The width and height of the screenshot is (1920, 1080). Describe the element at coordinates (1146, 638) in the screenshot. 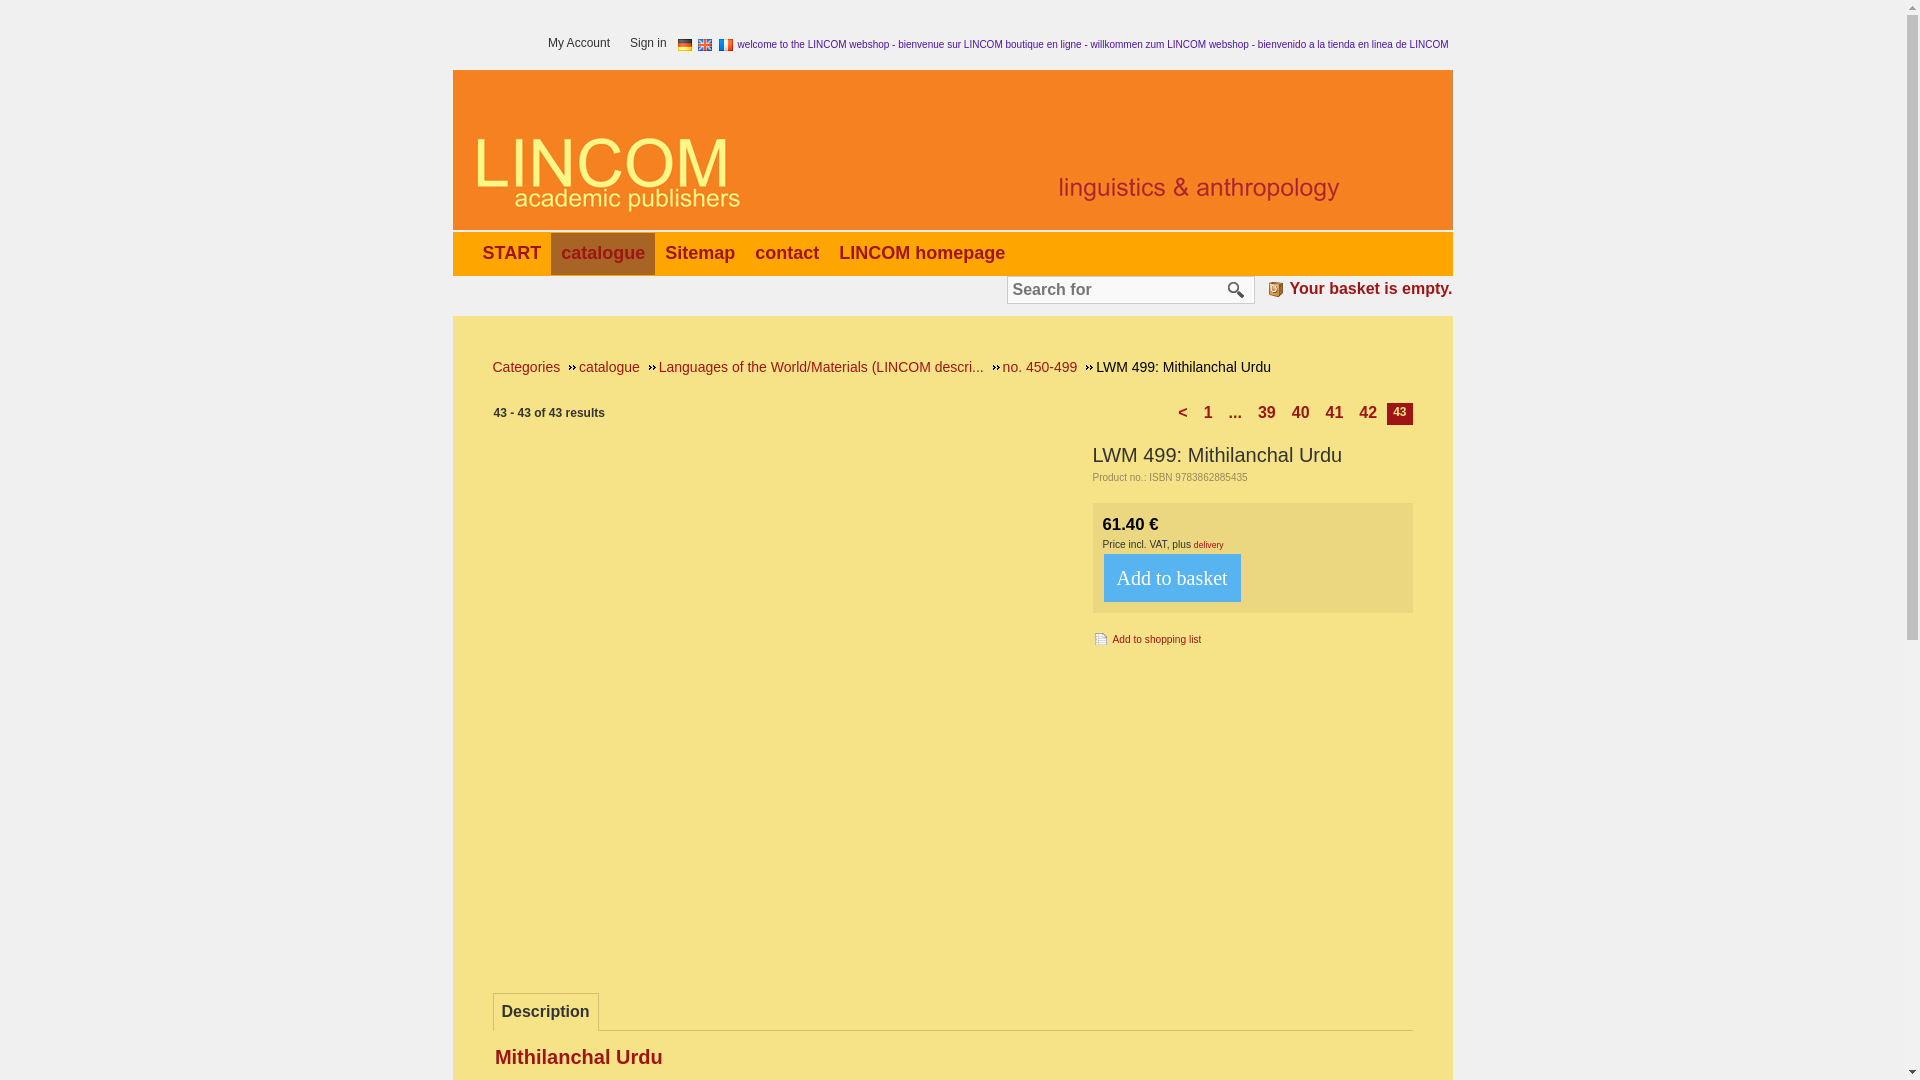

I see `Add to shopping list` at that location.